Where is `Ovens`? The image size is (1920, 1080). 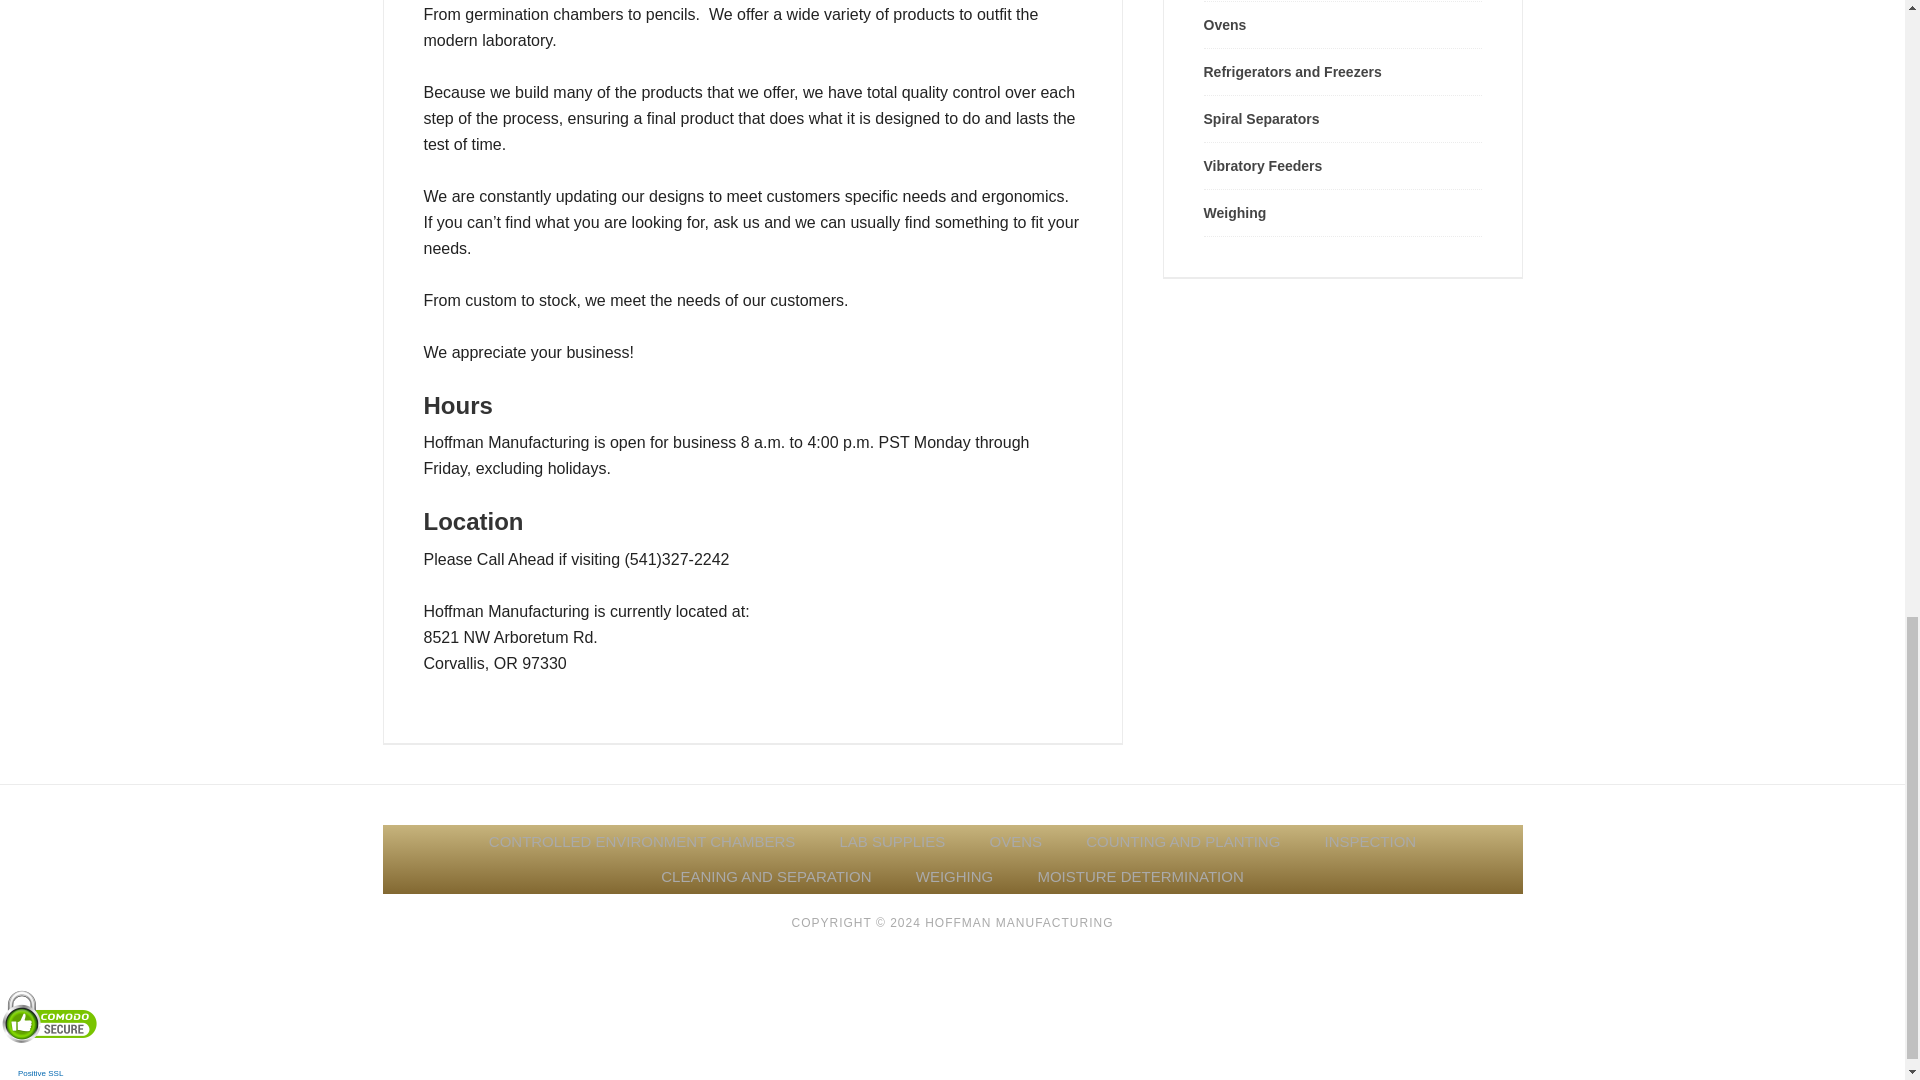 Ovens is located at coordinates (1224, 25).